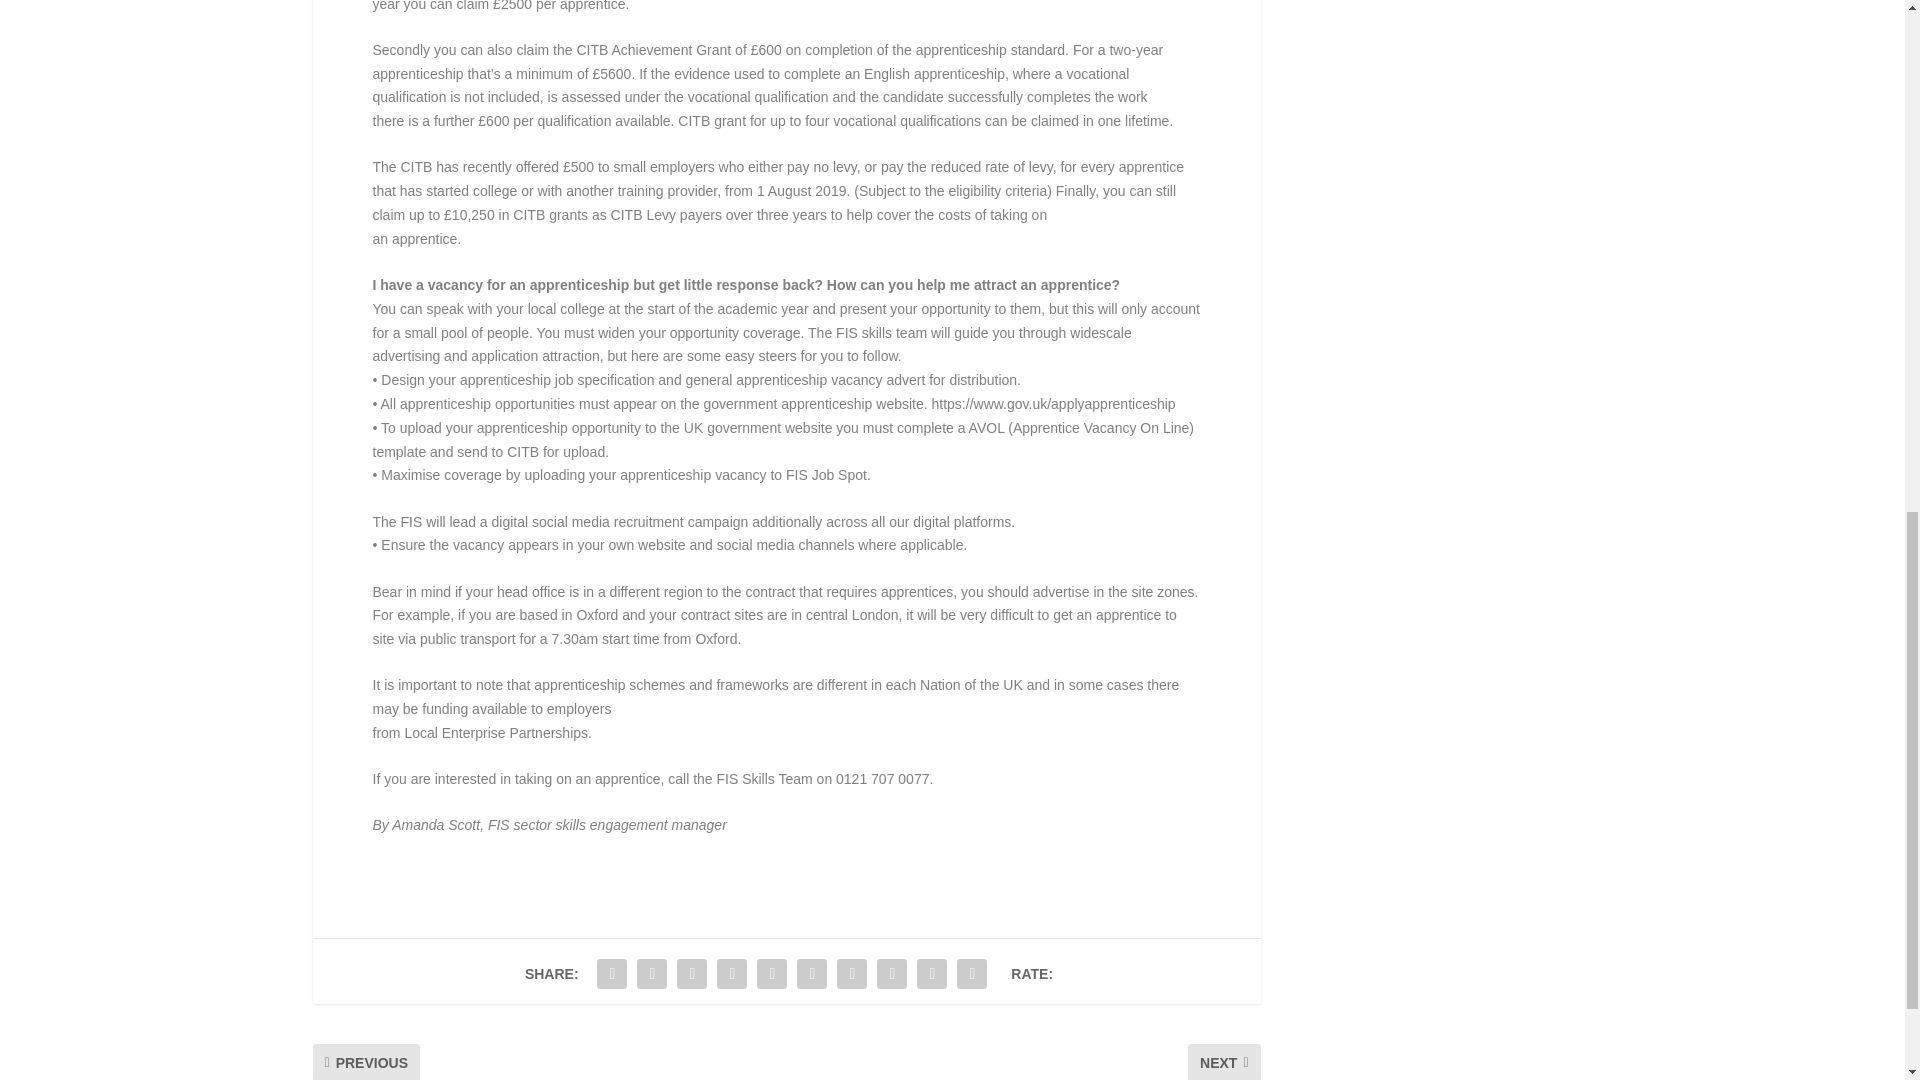 The image size is (1920, 1080). Describe the element at coordinates (972, 973) in the screenshot. I see `Share "Training recognised as a huge opportunity" via Print` at that location.